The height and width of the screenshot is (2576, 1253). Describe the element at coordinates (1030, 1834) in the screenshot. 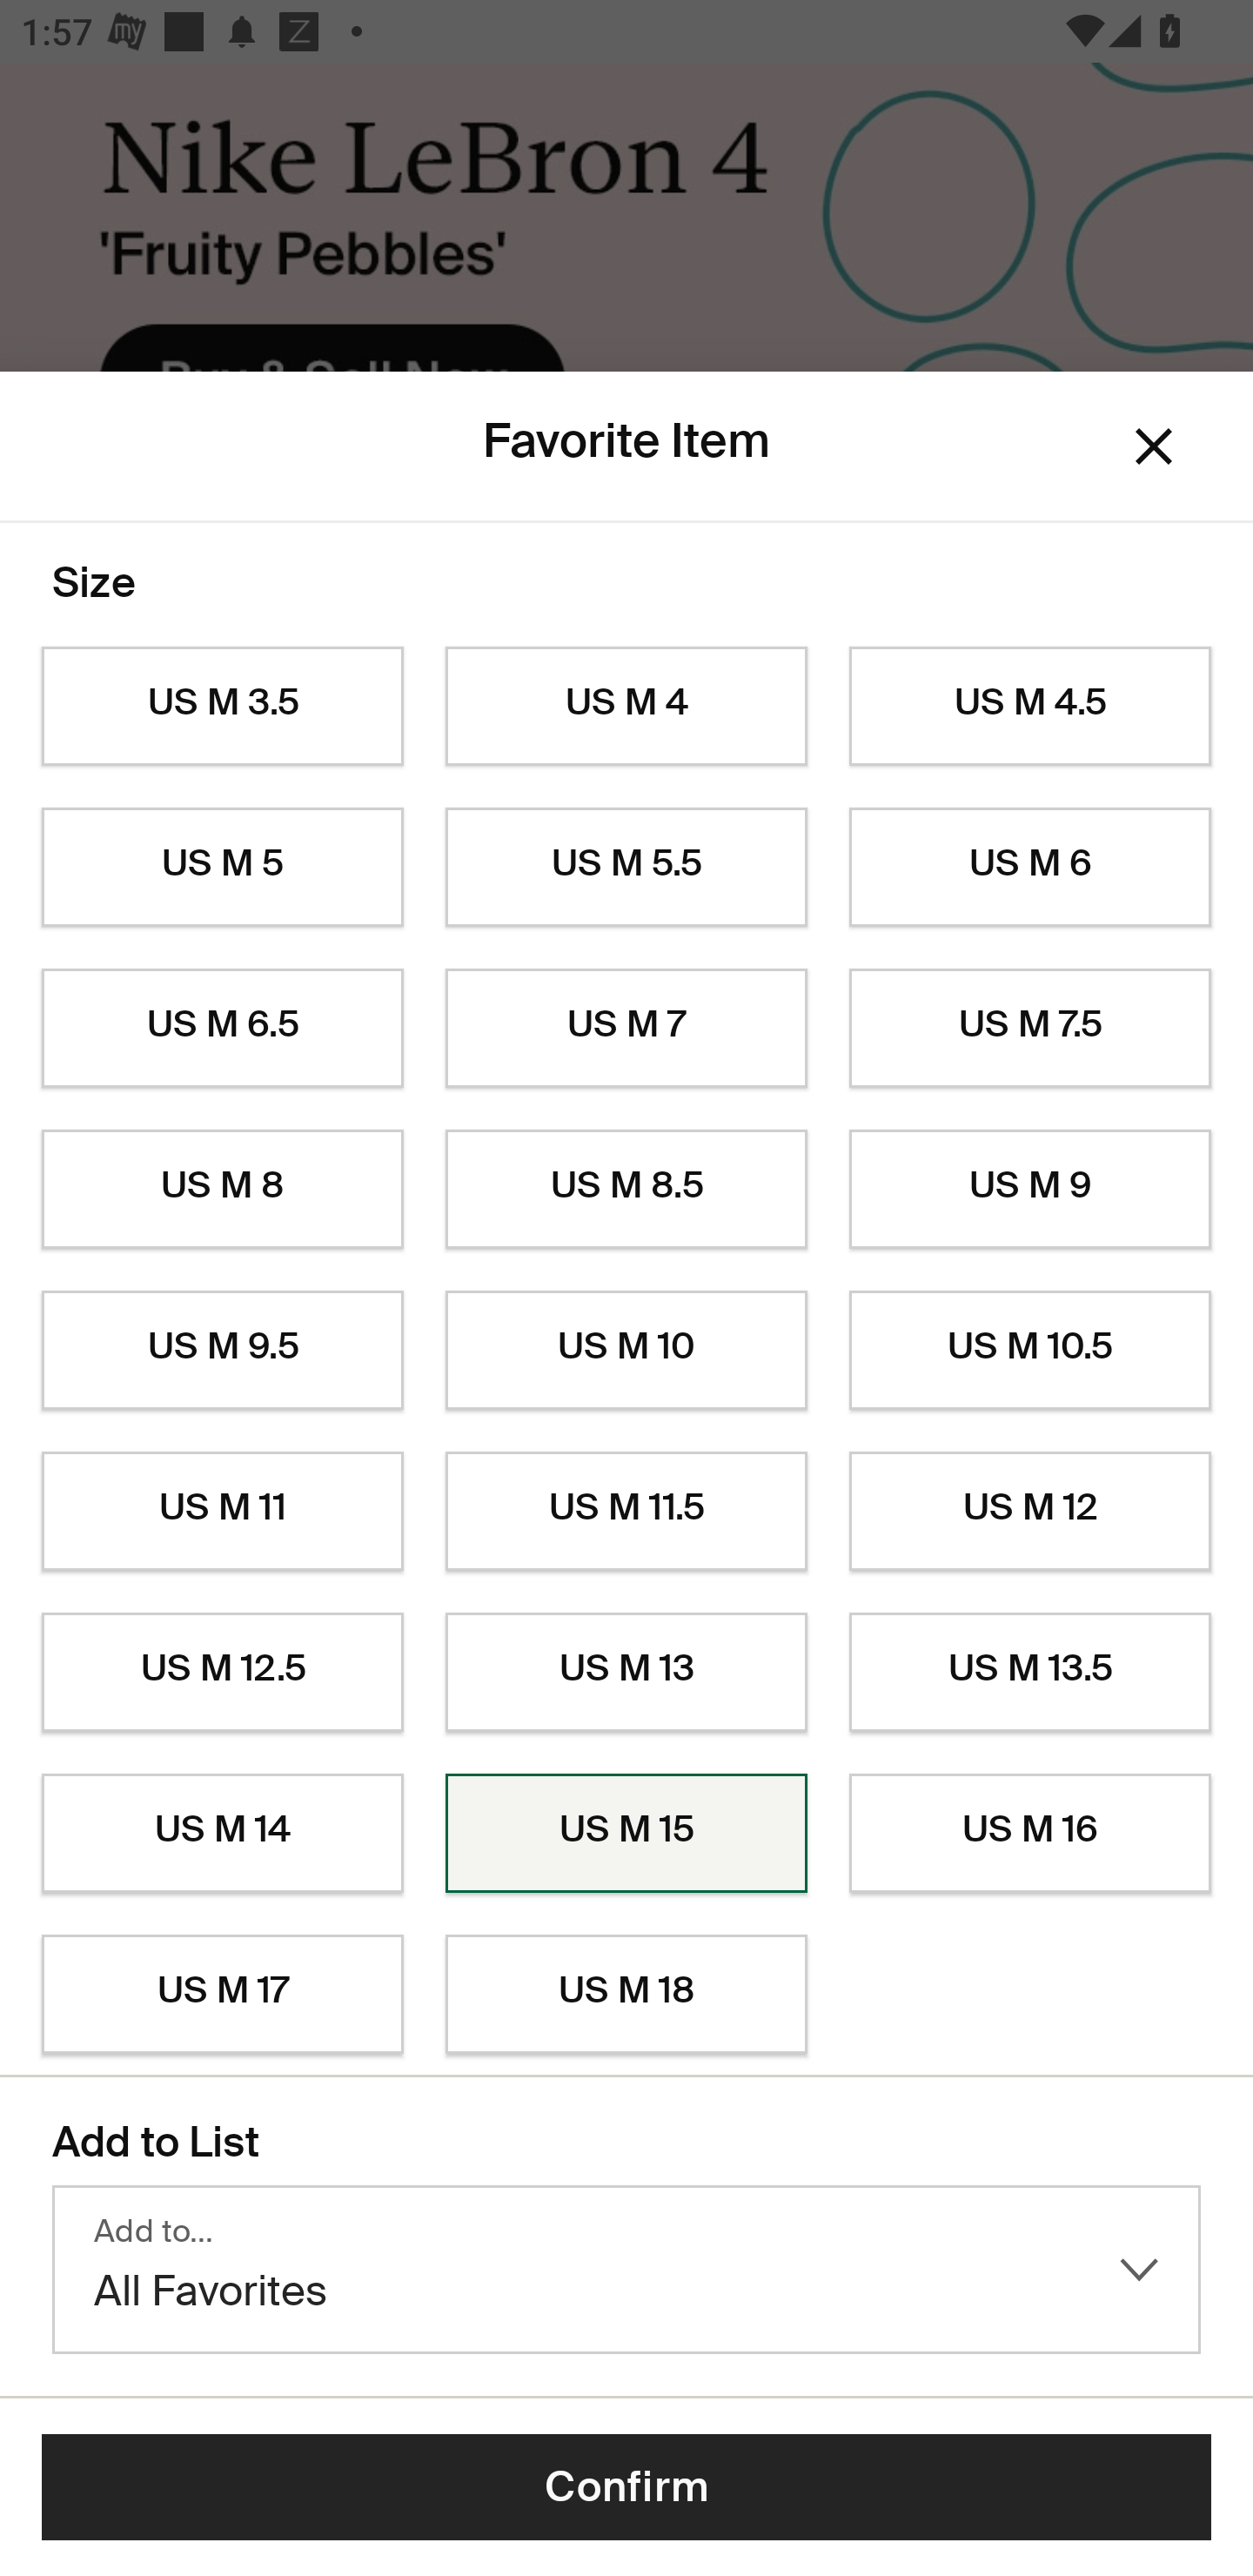

I see `US M 16` at that location.